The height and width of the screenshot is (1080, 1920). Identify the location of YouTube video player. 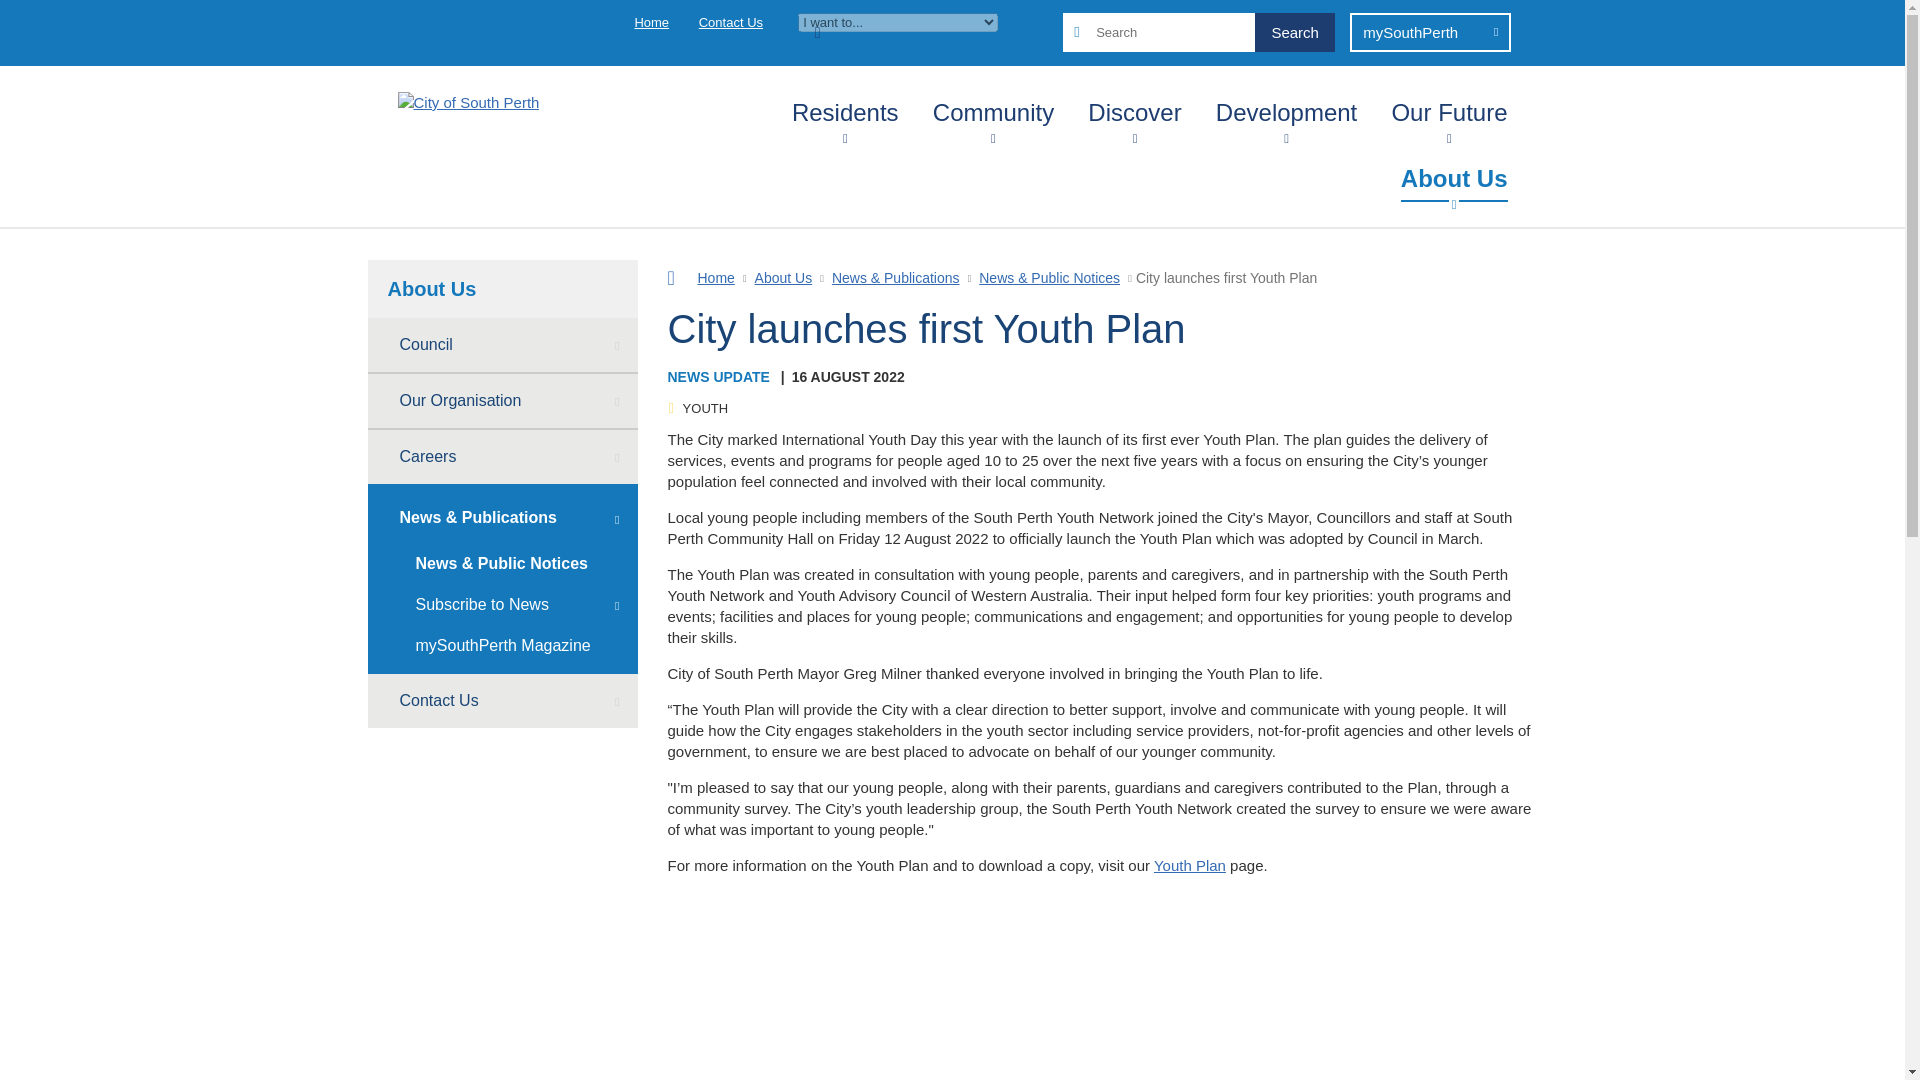
(1102, 1000).